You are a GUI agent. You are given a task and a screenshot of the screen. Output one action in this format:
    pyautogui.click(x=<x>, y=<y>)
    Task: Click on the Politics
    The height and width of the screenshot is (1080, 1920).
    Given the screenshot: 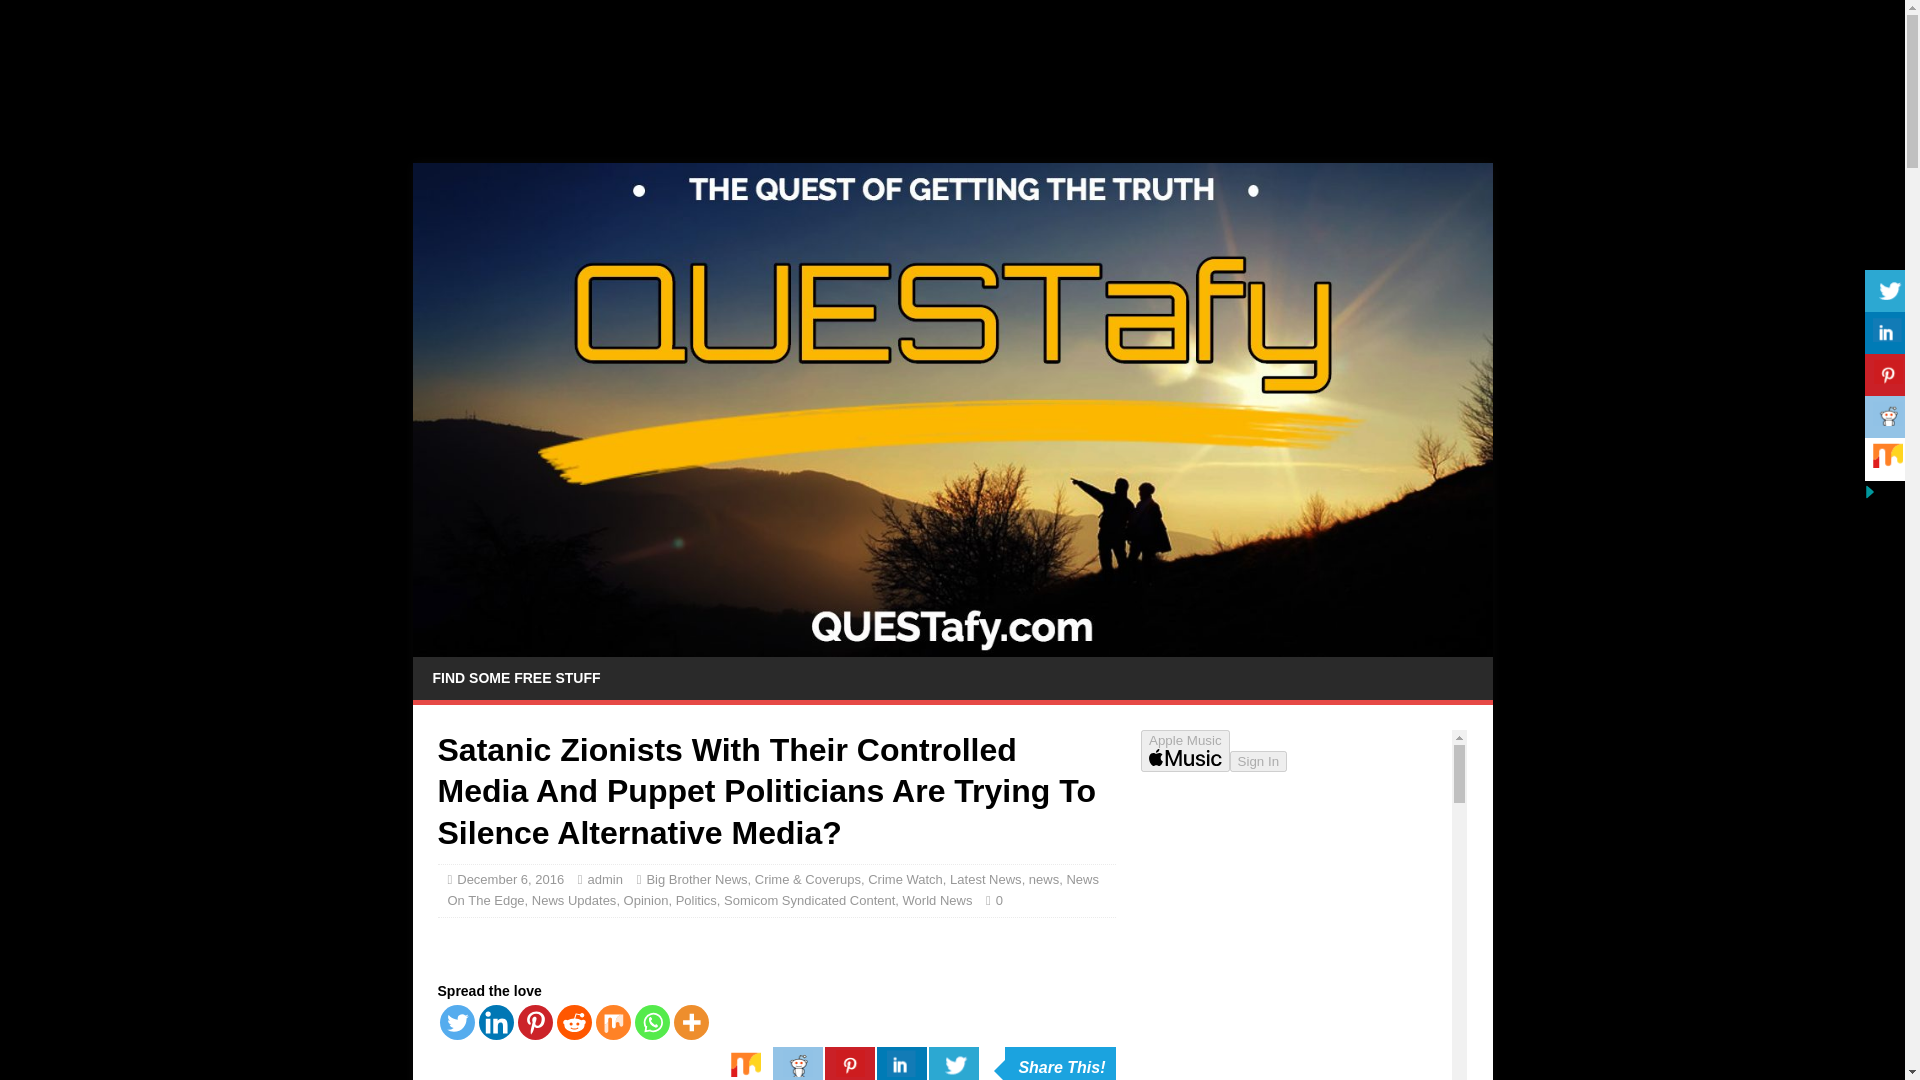 What is the action you would take?
    pyautogui.click(x=696, y=900)
    